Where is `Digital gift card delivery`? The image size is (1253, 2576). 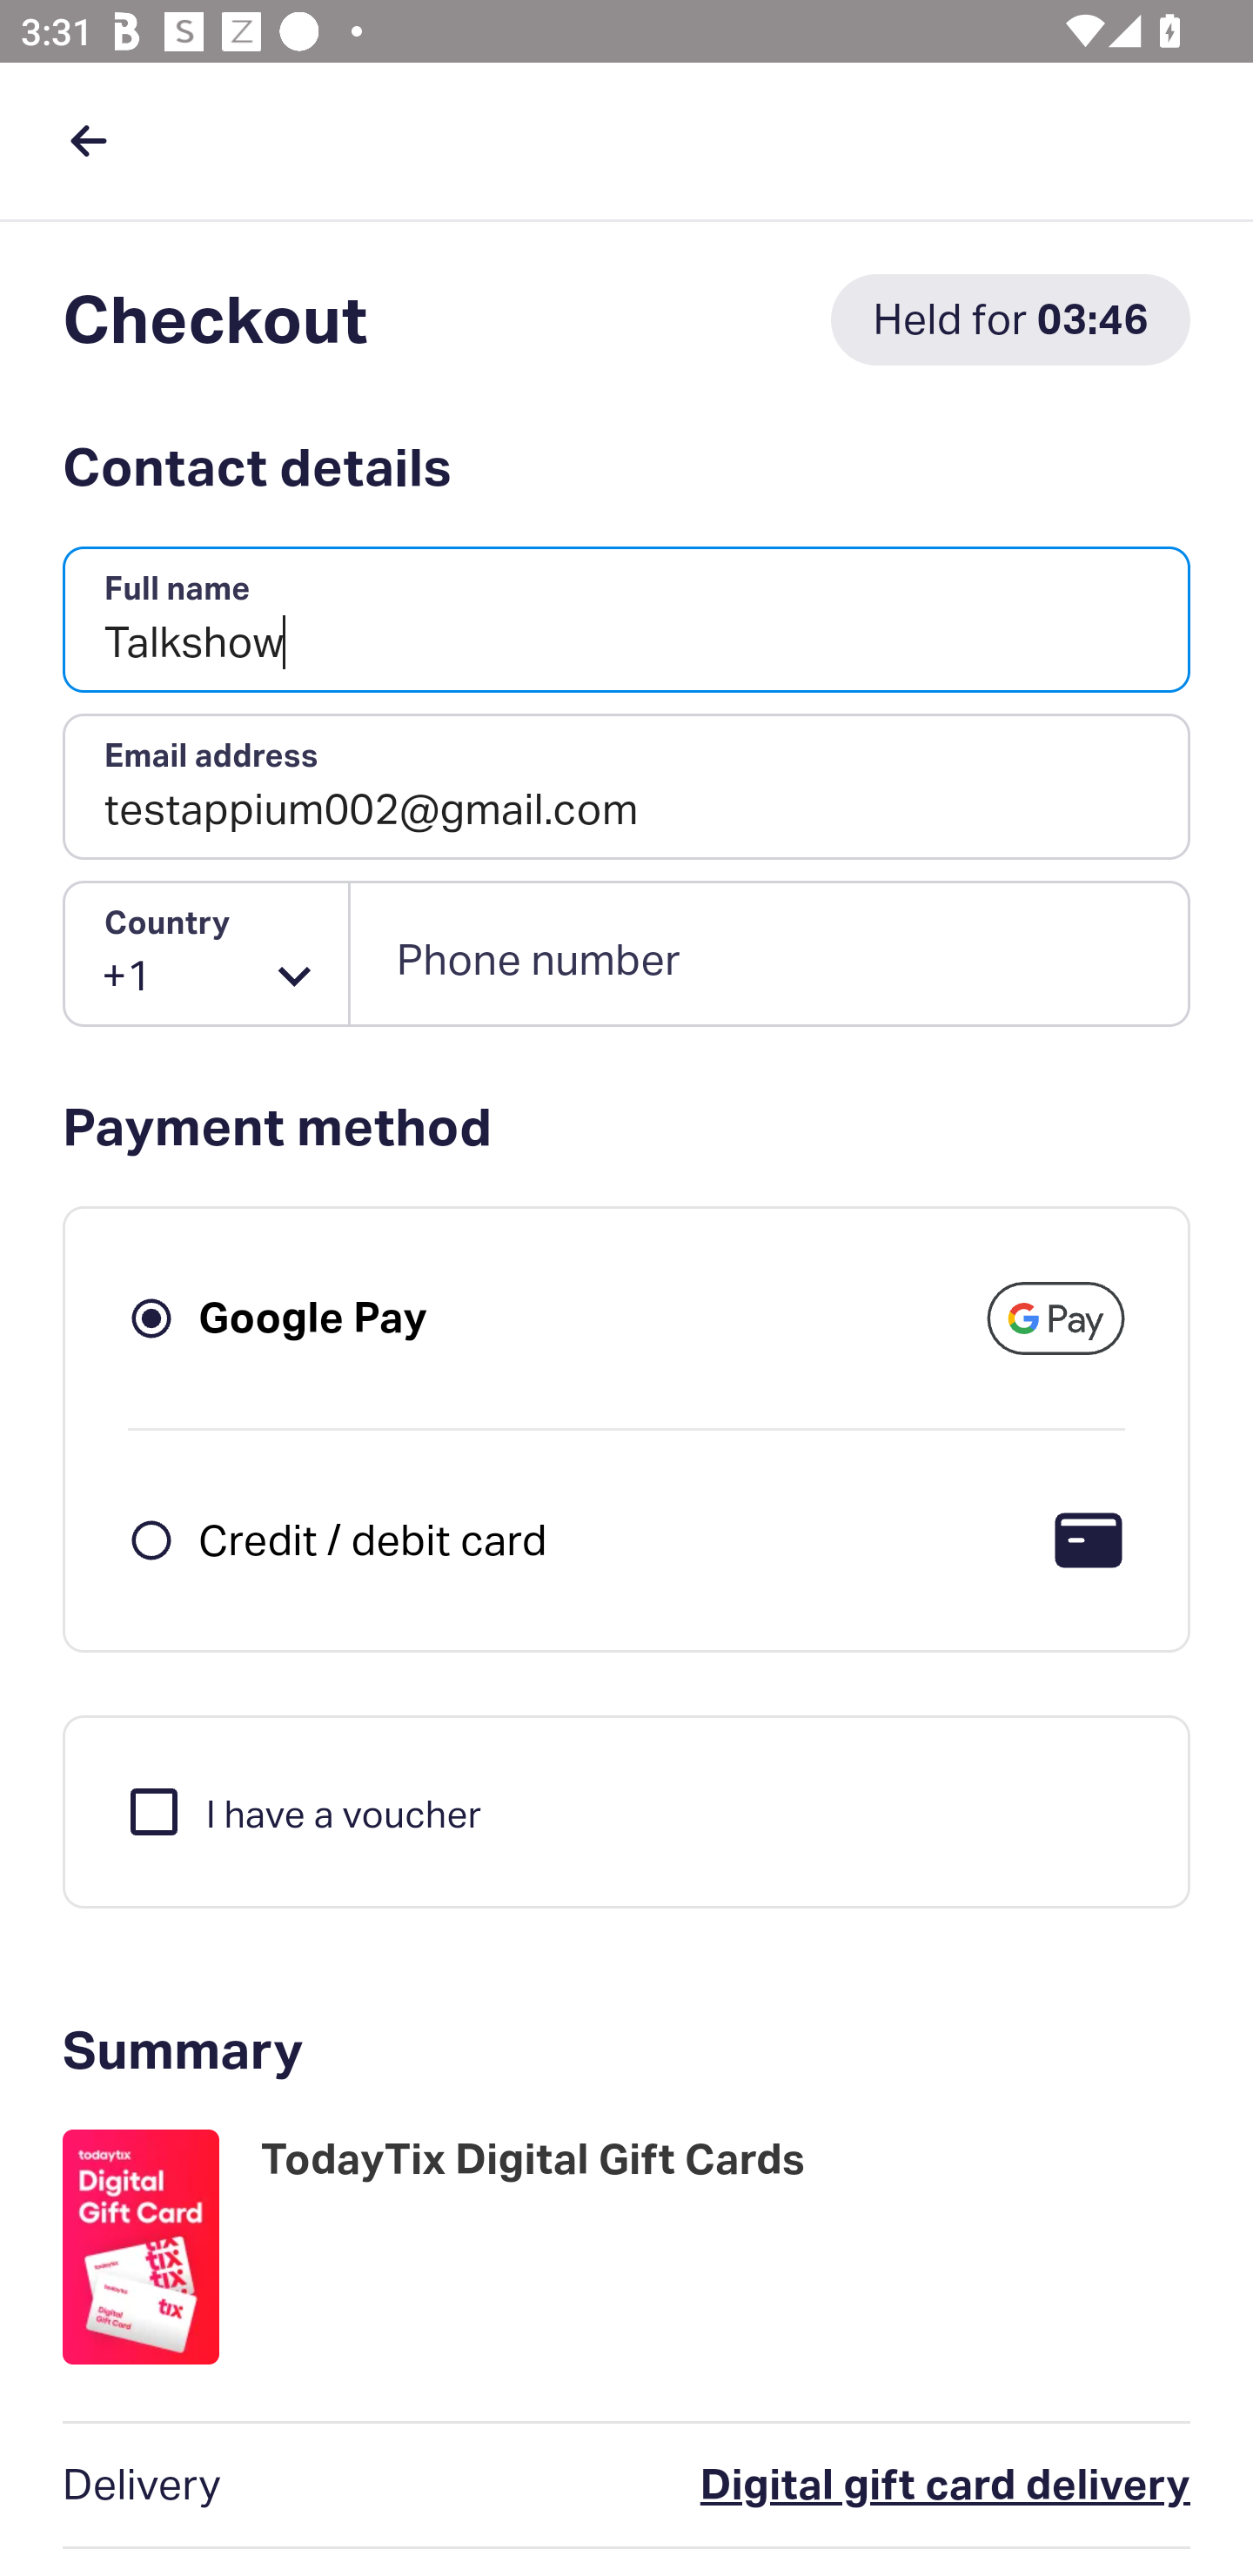
Digital gift card delivery is located at coordinates (814, 2485).